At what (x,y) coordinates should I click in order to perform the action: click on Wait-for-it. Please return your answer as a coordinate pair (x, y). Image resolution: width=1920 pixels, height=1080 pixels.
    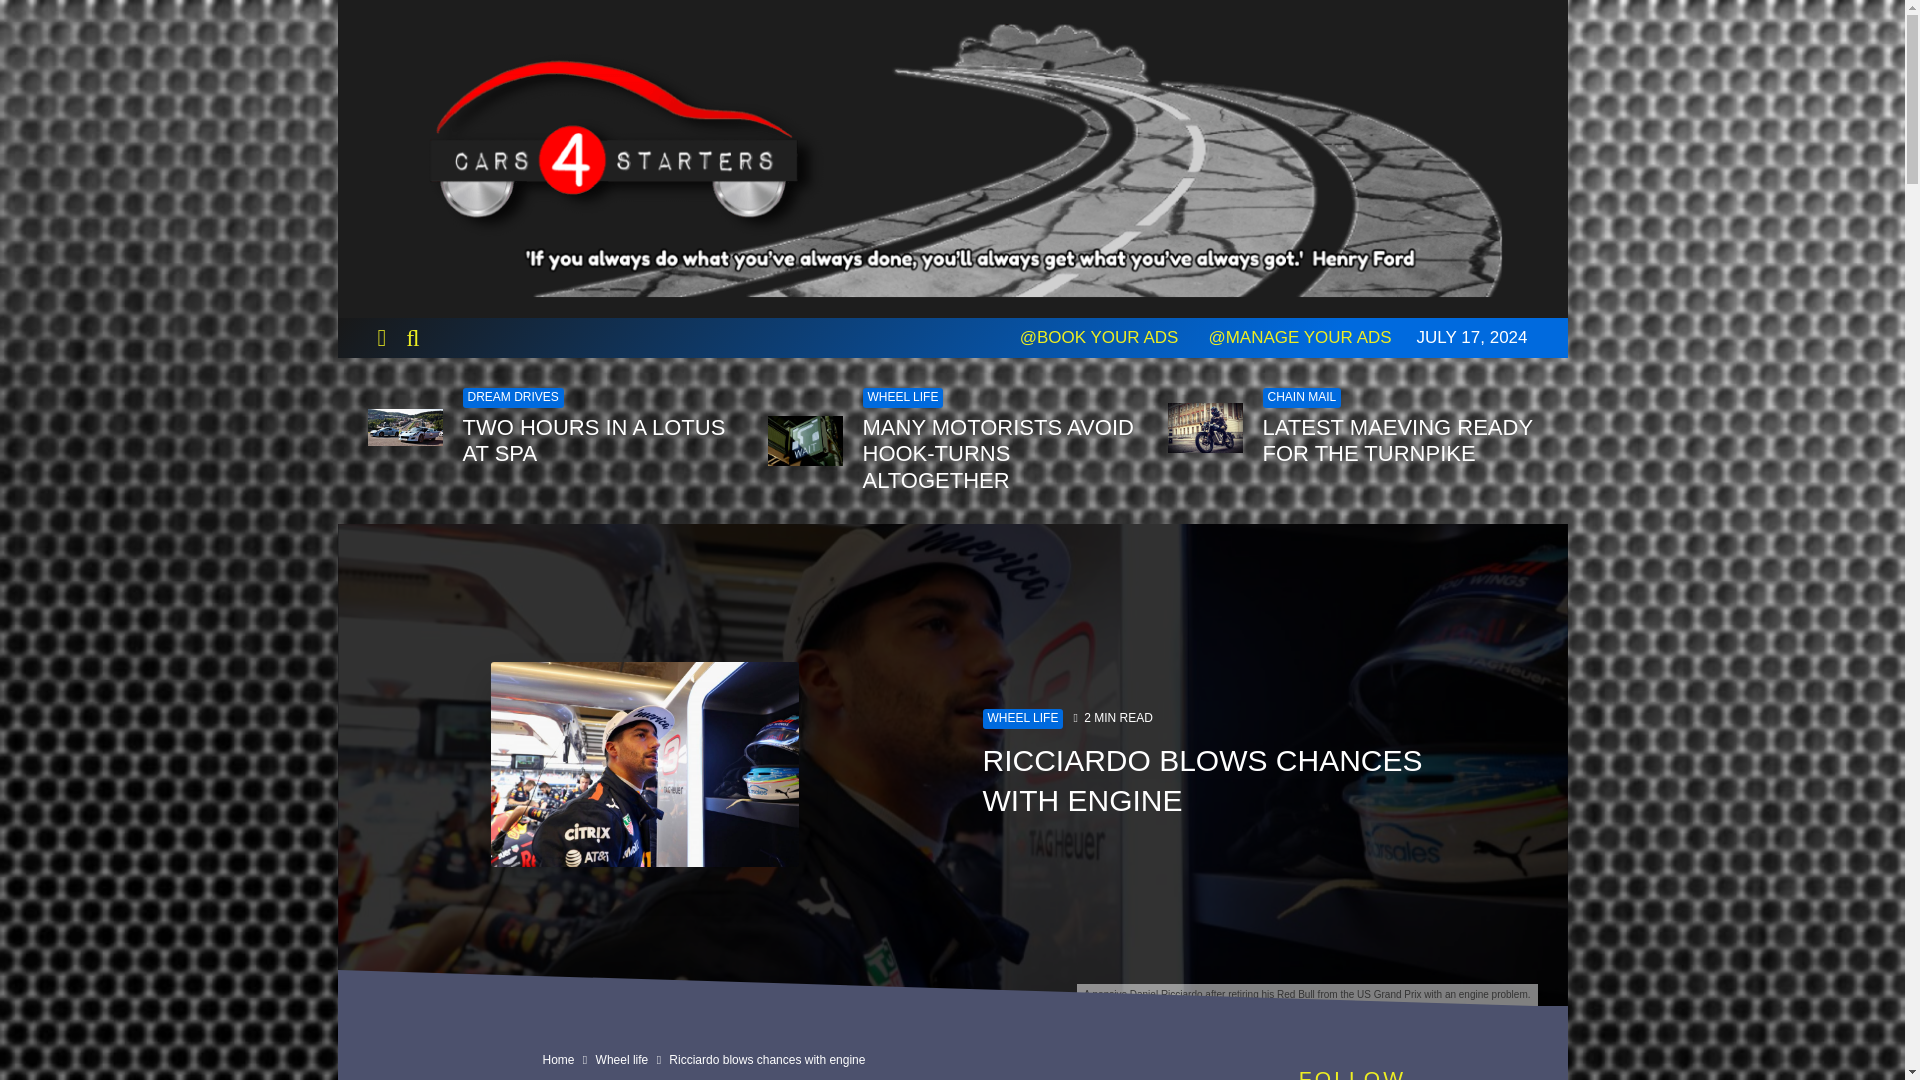
    Looking at the image, I should click on (805, 440).